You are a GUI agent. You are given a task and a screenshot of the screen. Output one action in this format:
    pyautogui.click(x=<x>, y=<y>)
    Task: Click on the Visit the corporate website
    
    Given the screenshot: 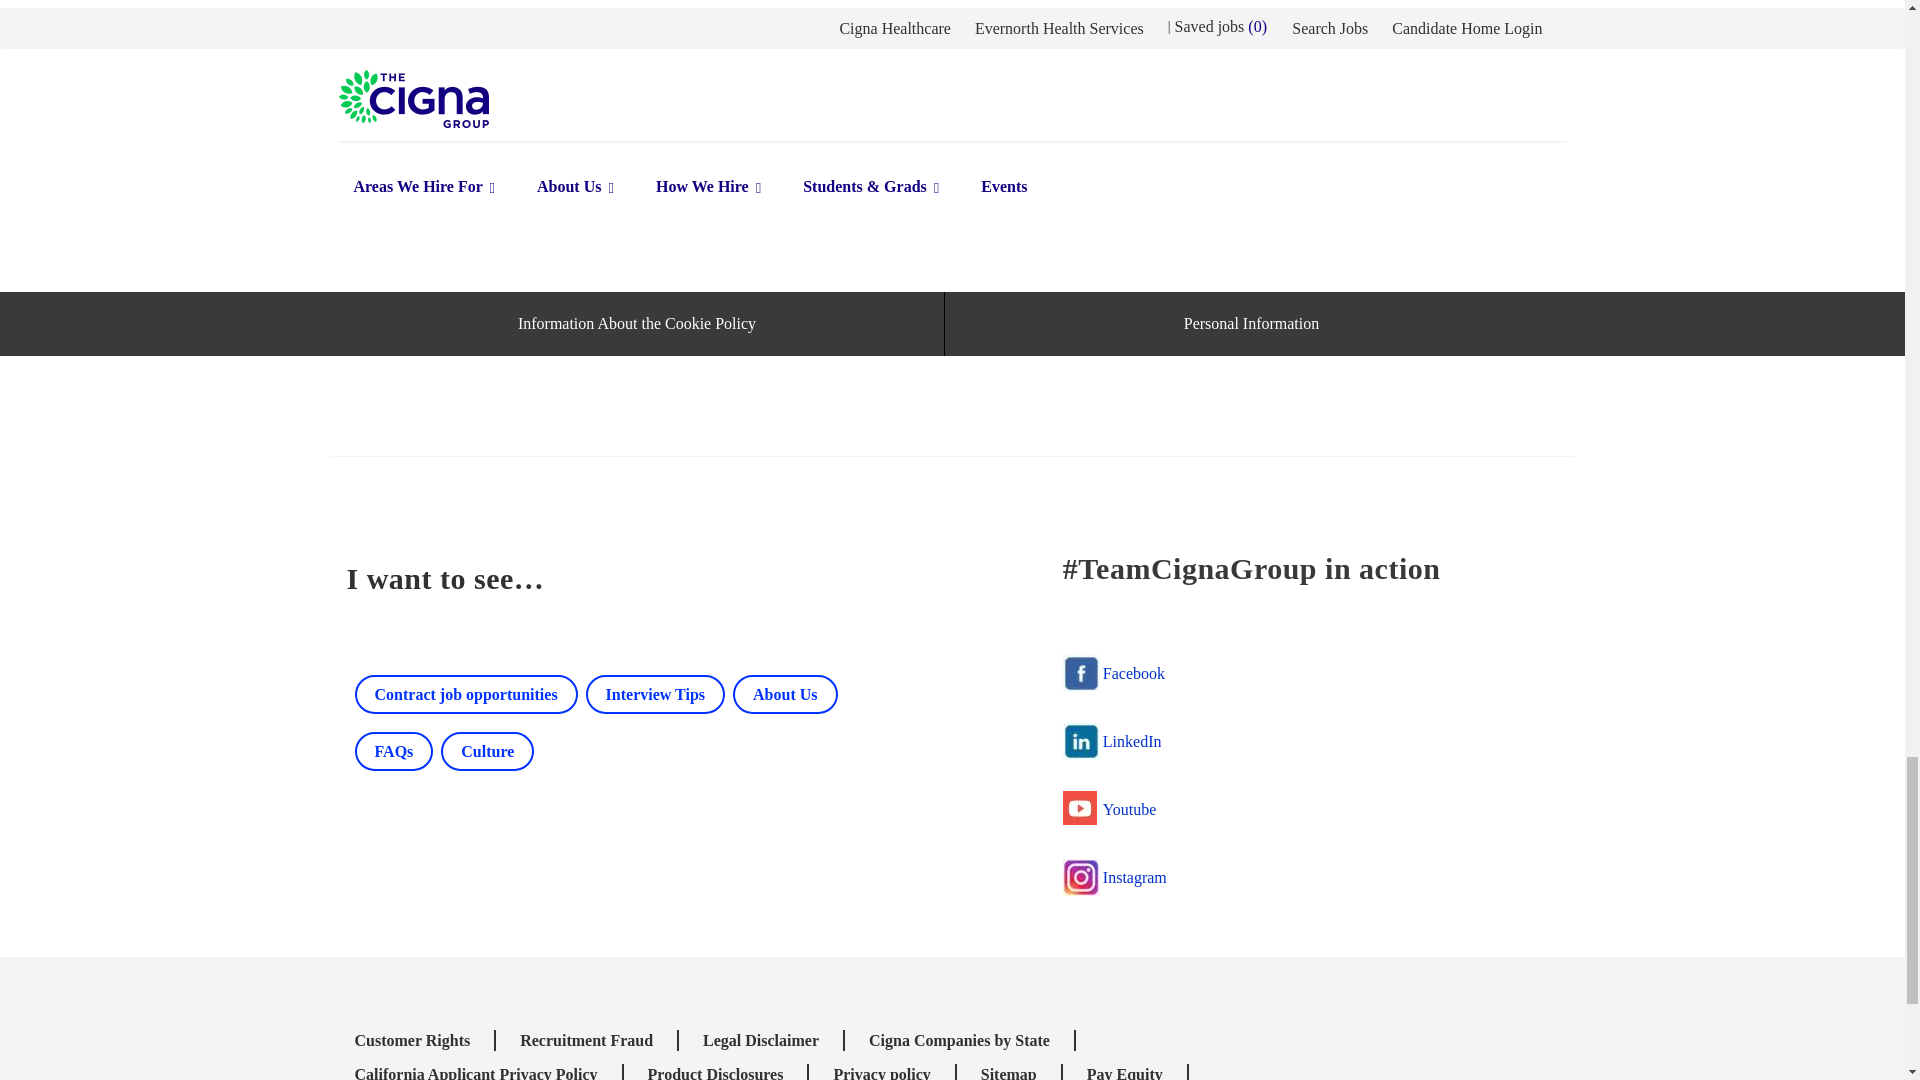 What is the action you would take?
    pyautogui.click(x=655, y=694)
    